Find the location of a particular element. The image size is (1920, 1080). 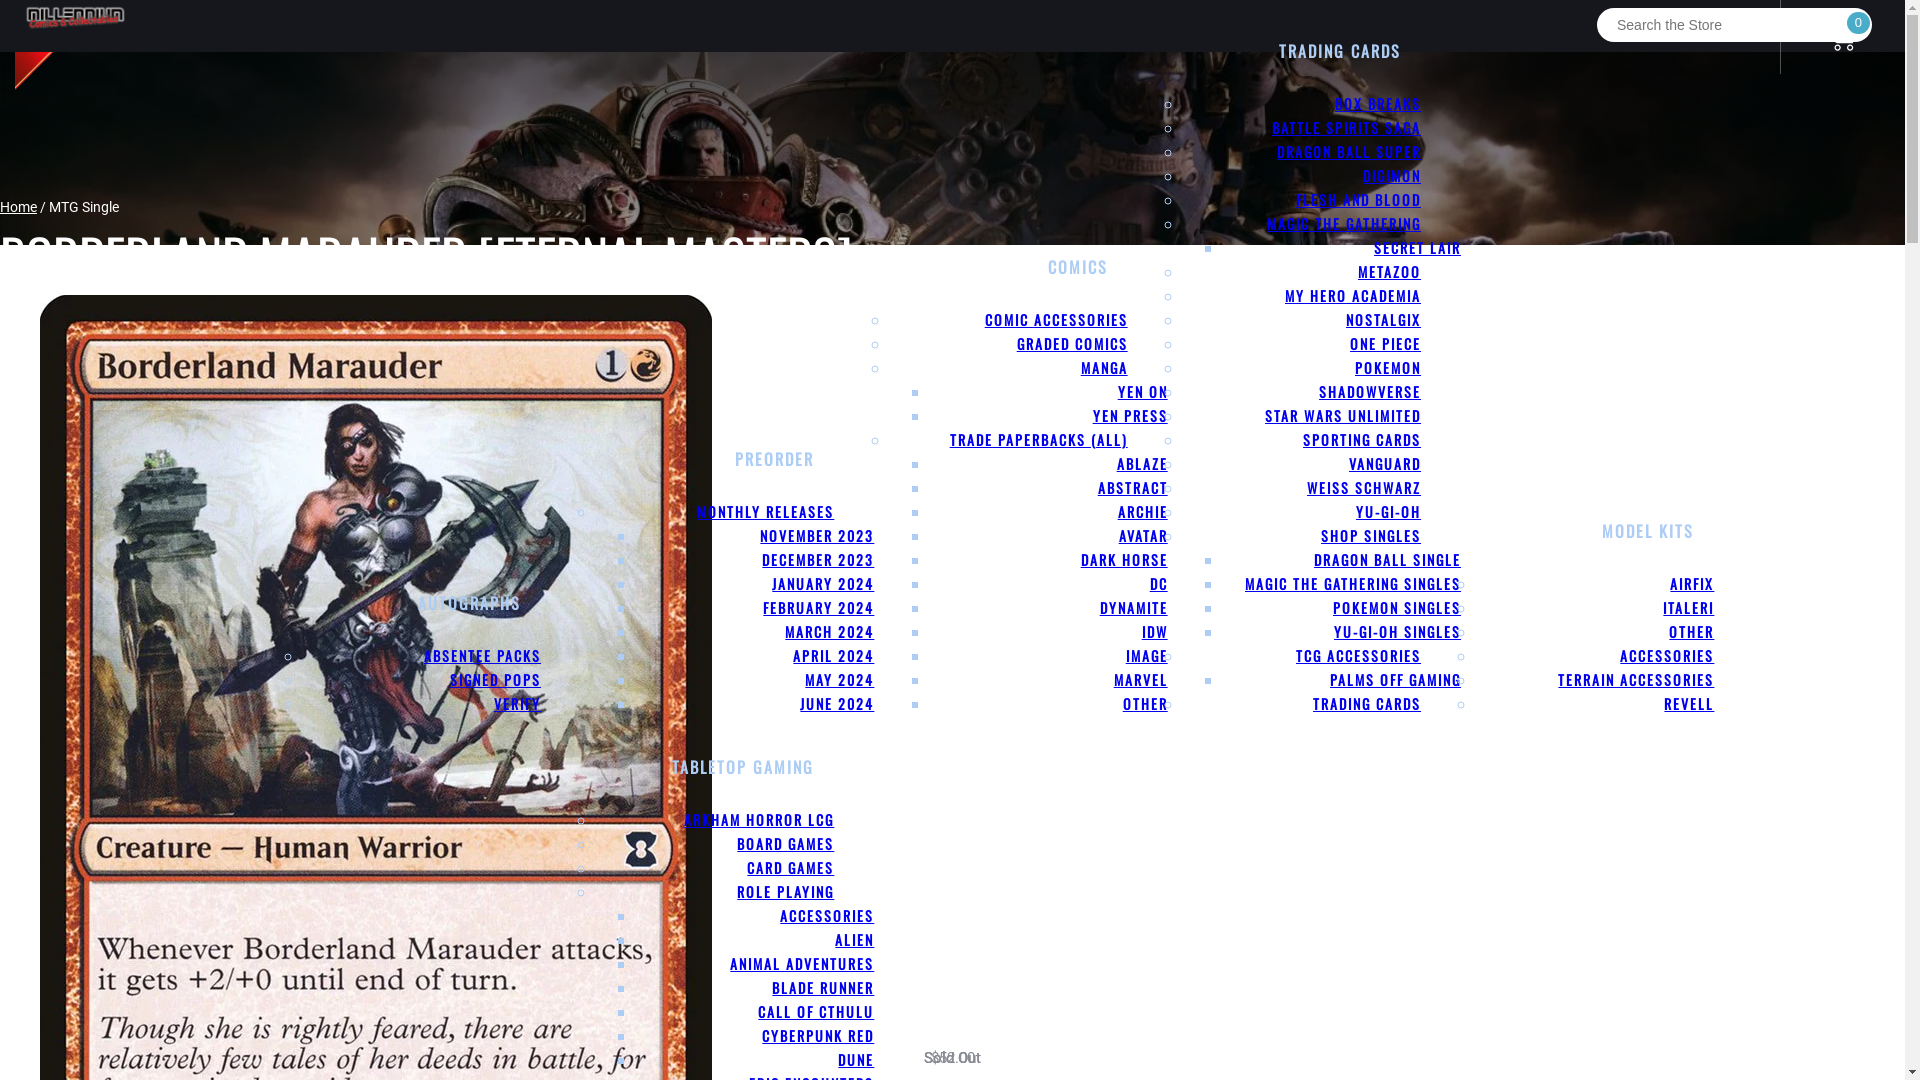

TCG ACCESSORIES is located at coordinates (1358, 656).